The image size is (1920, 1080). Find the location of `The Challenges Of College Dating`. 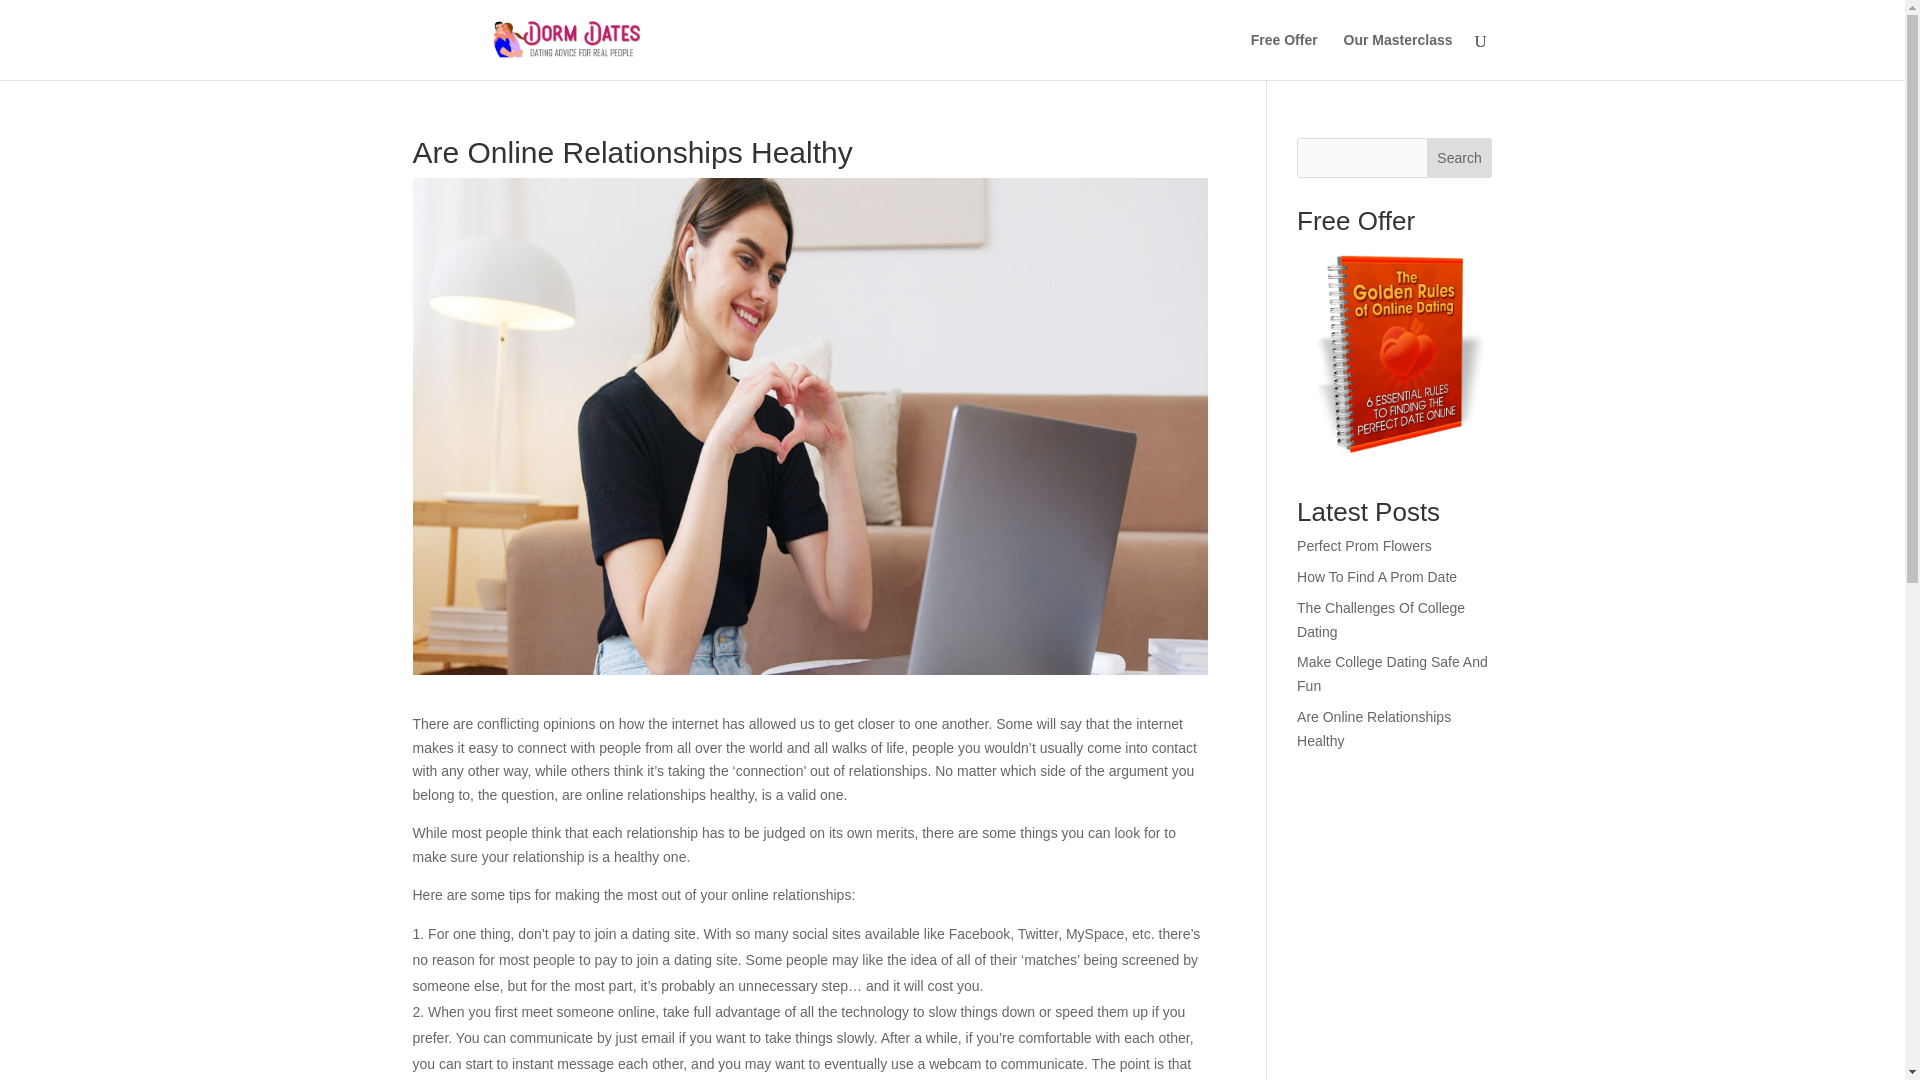

The Challenges Of College Dating is located at coordinates (1380, 620).